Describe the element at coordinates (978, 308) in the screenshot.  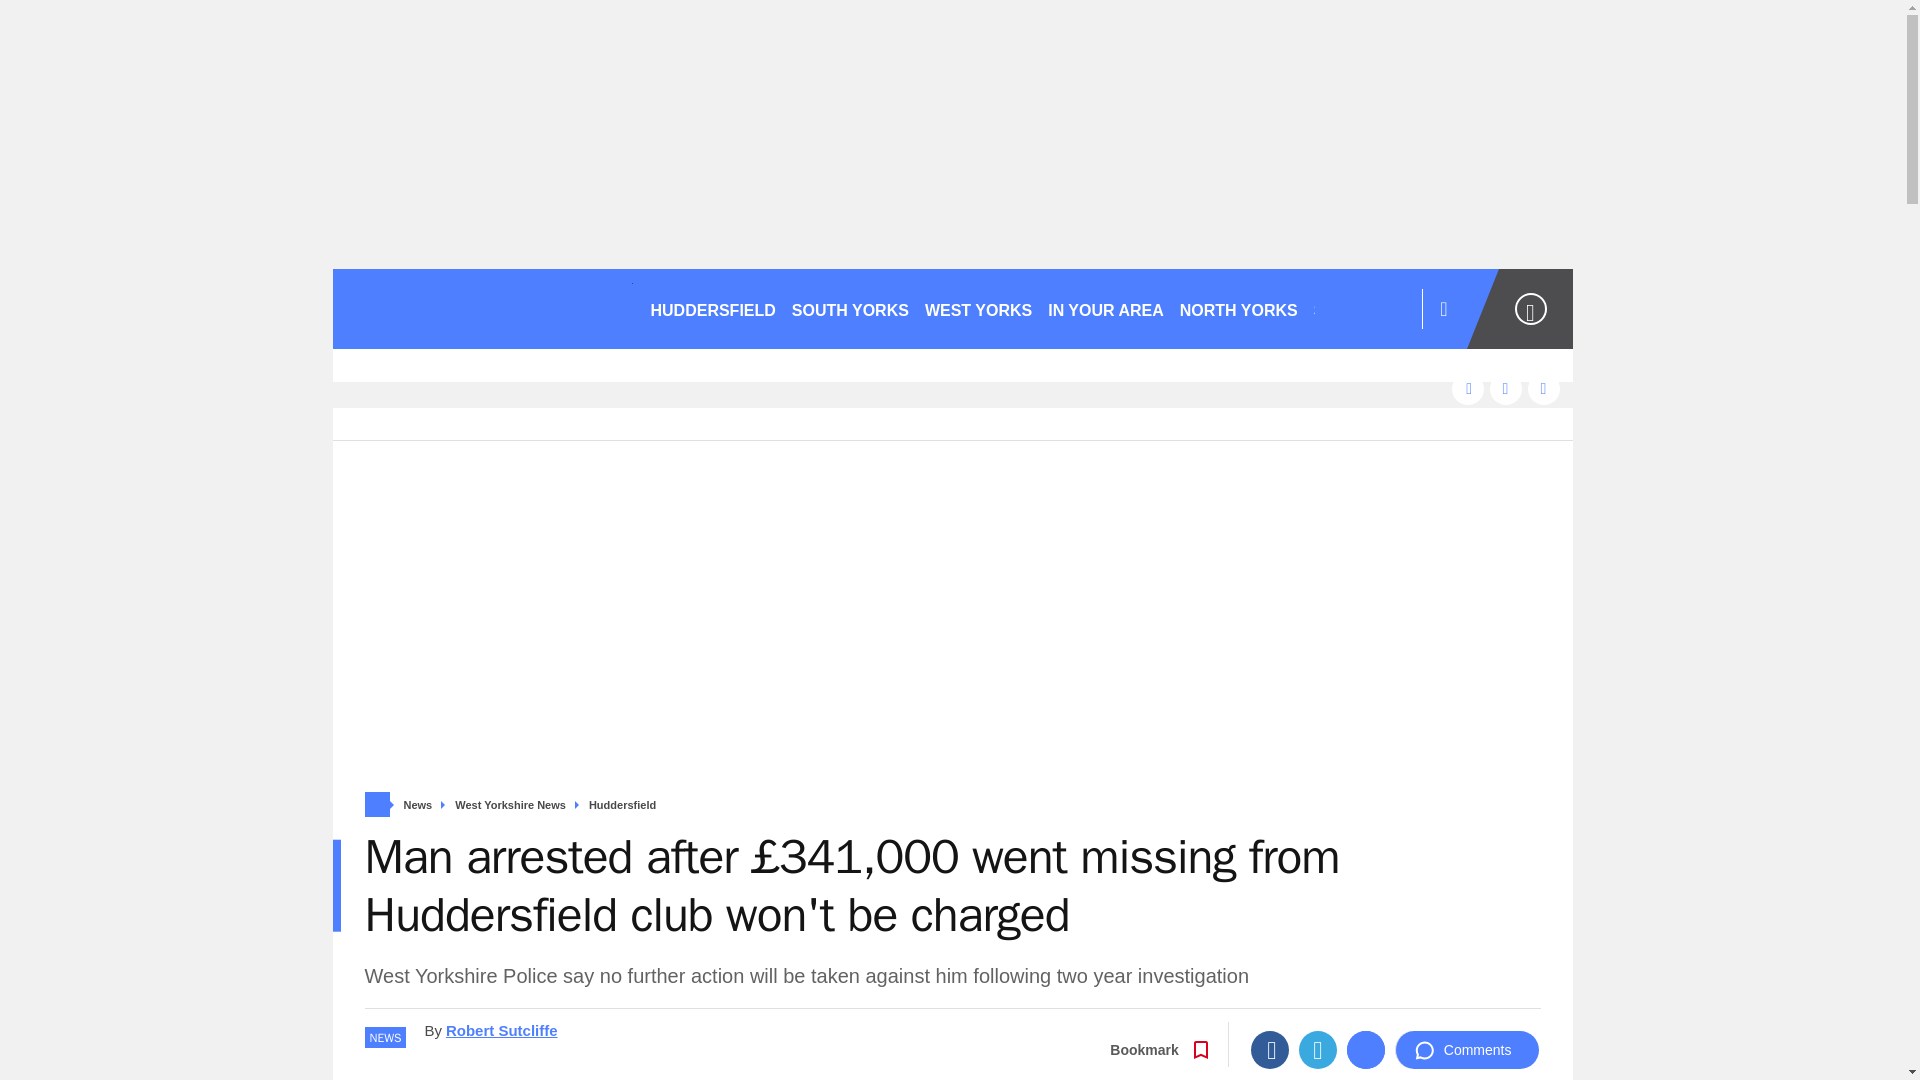
I see `WEST YORKS` at that location.